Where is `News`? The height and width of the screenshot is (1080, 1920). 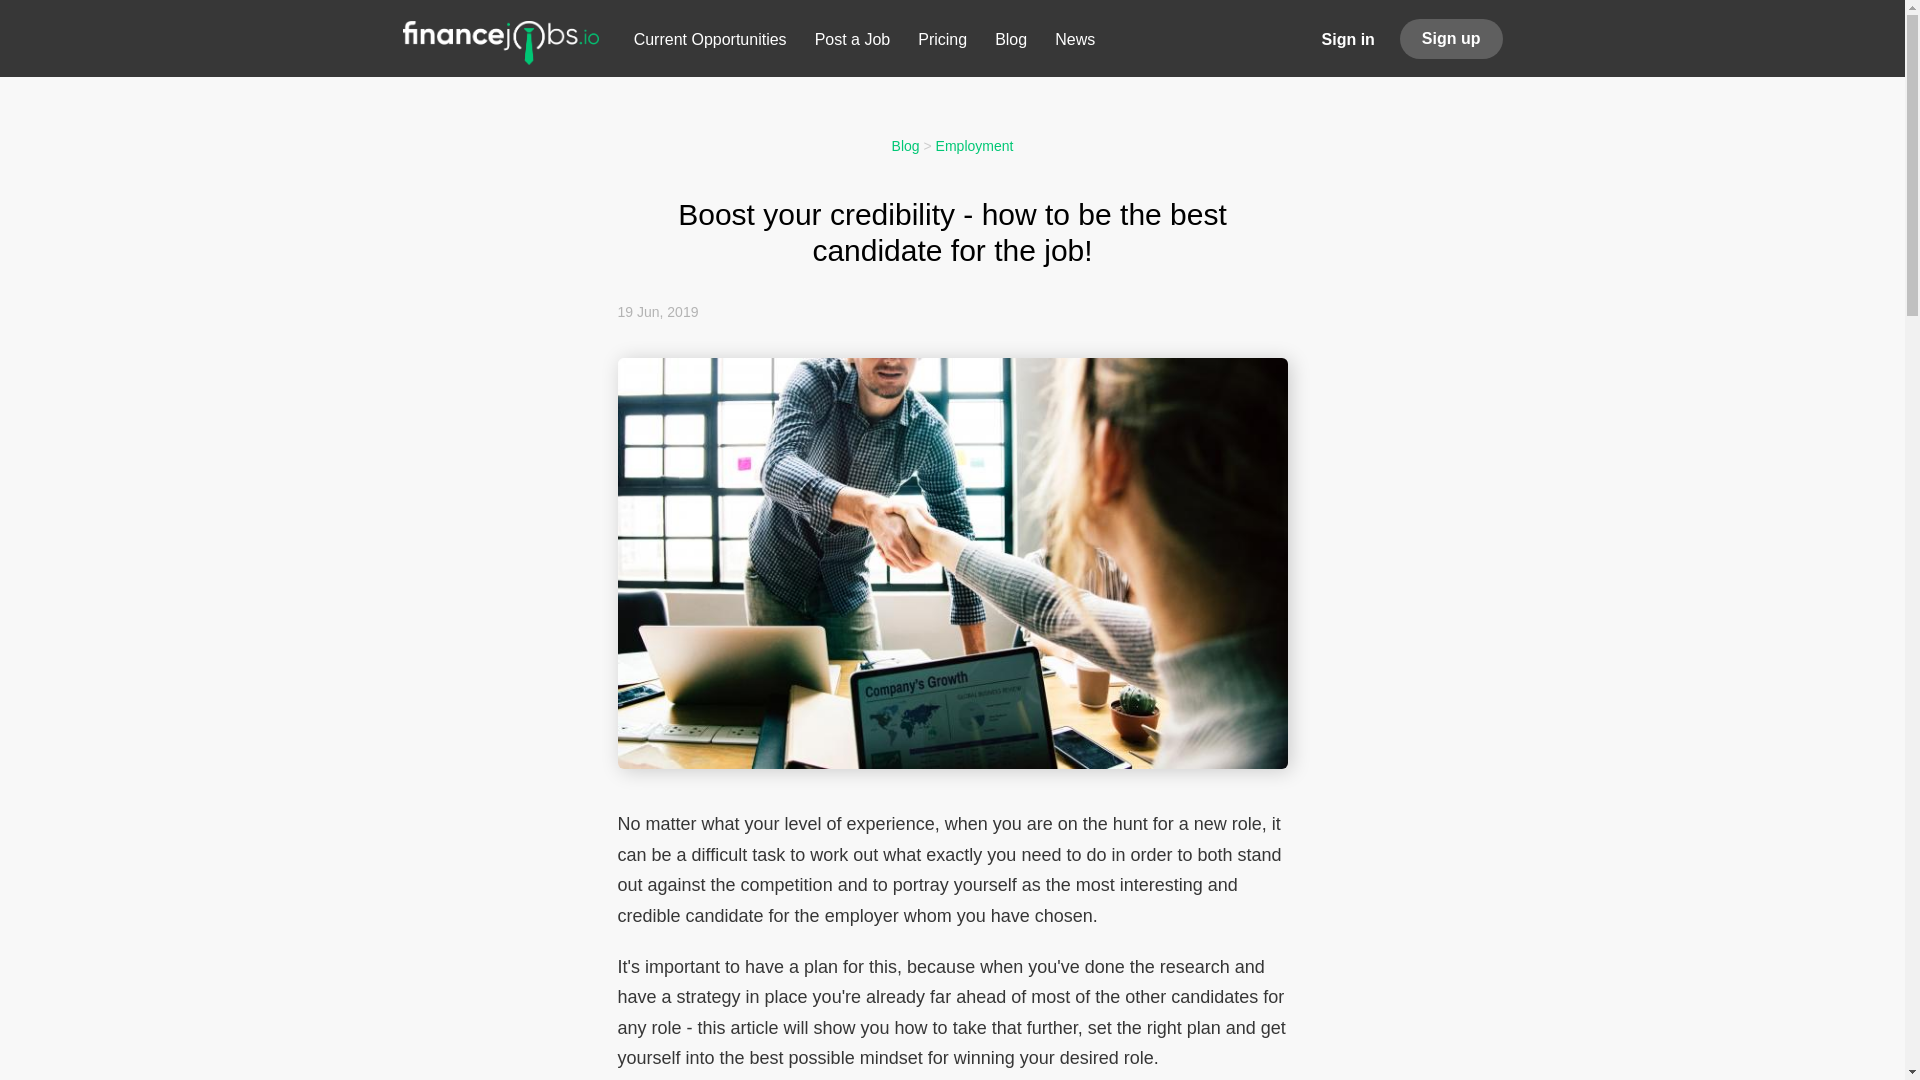
News is located at coordinates (1074, 44).